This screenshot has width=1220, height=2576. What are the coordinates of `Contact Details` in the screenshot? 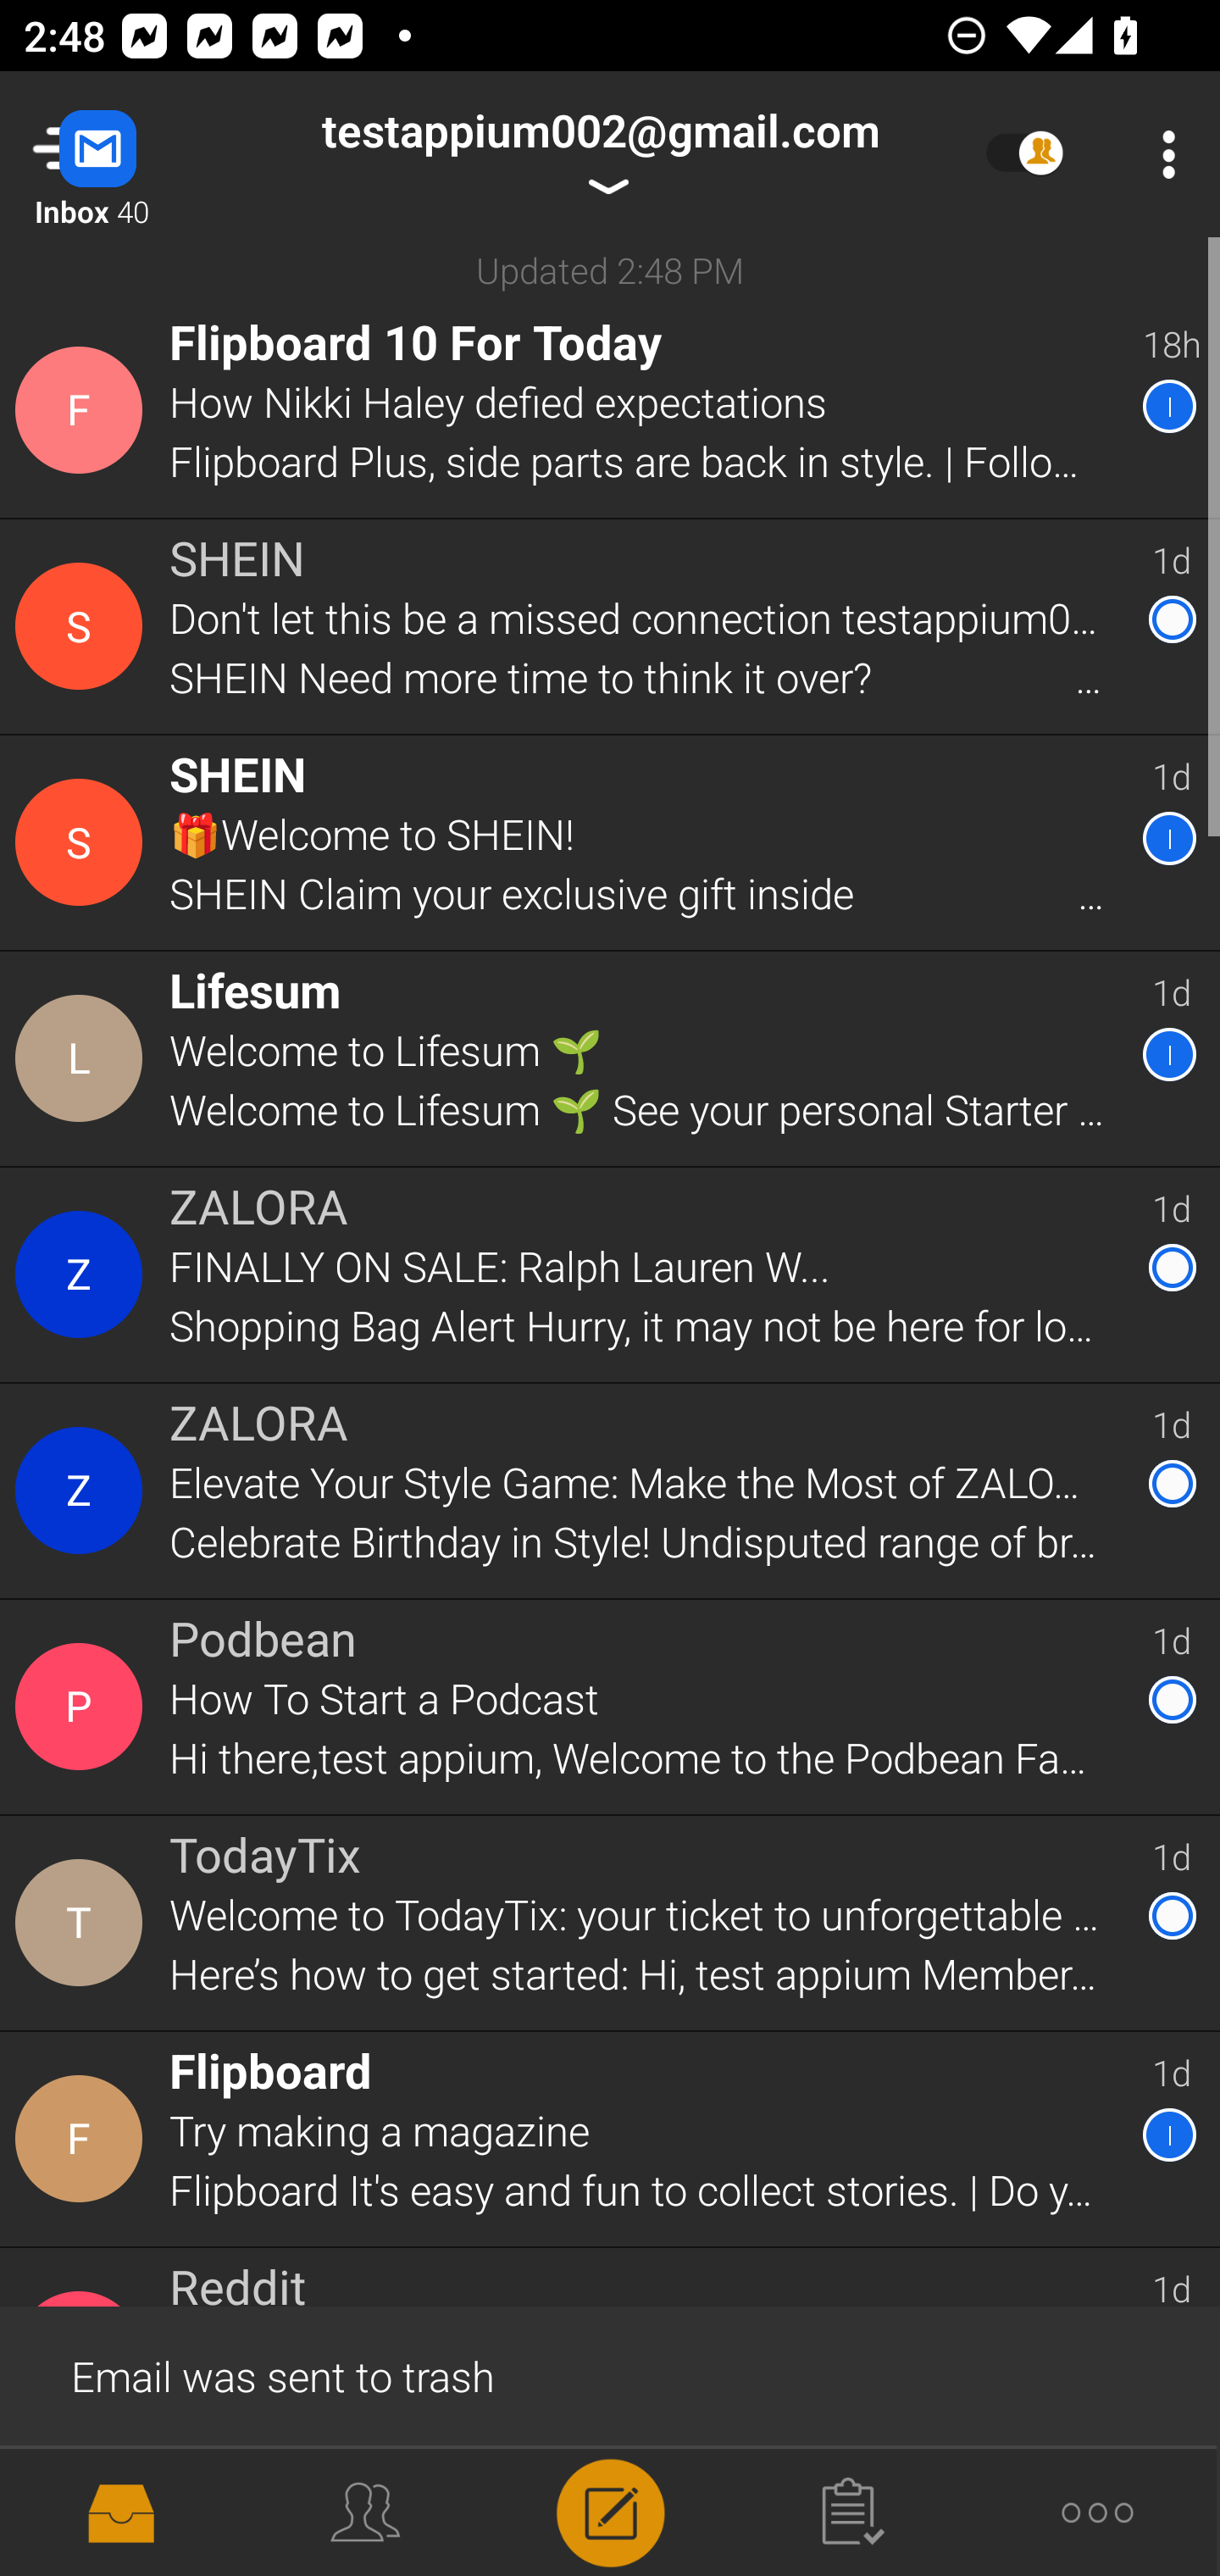 It's located at (83, 410).